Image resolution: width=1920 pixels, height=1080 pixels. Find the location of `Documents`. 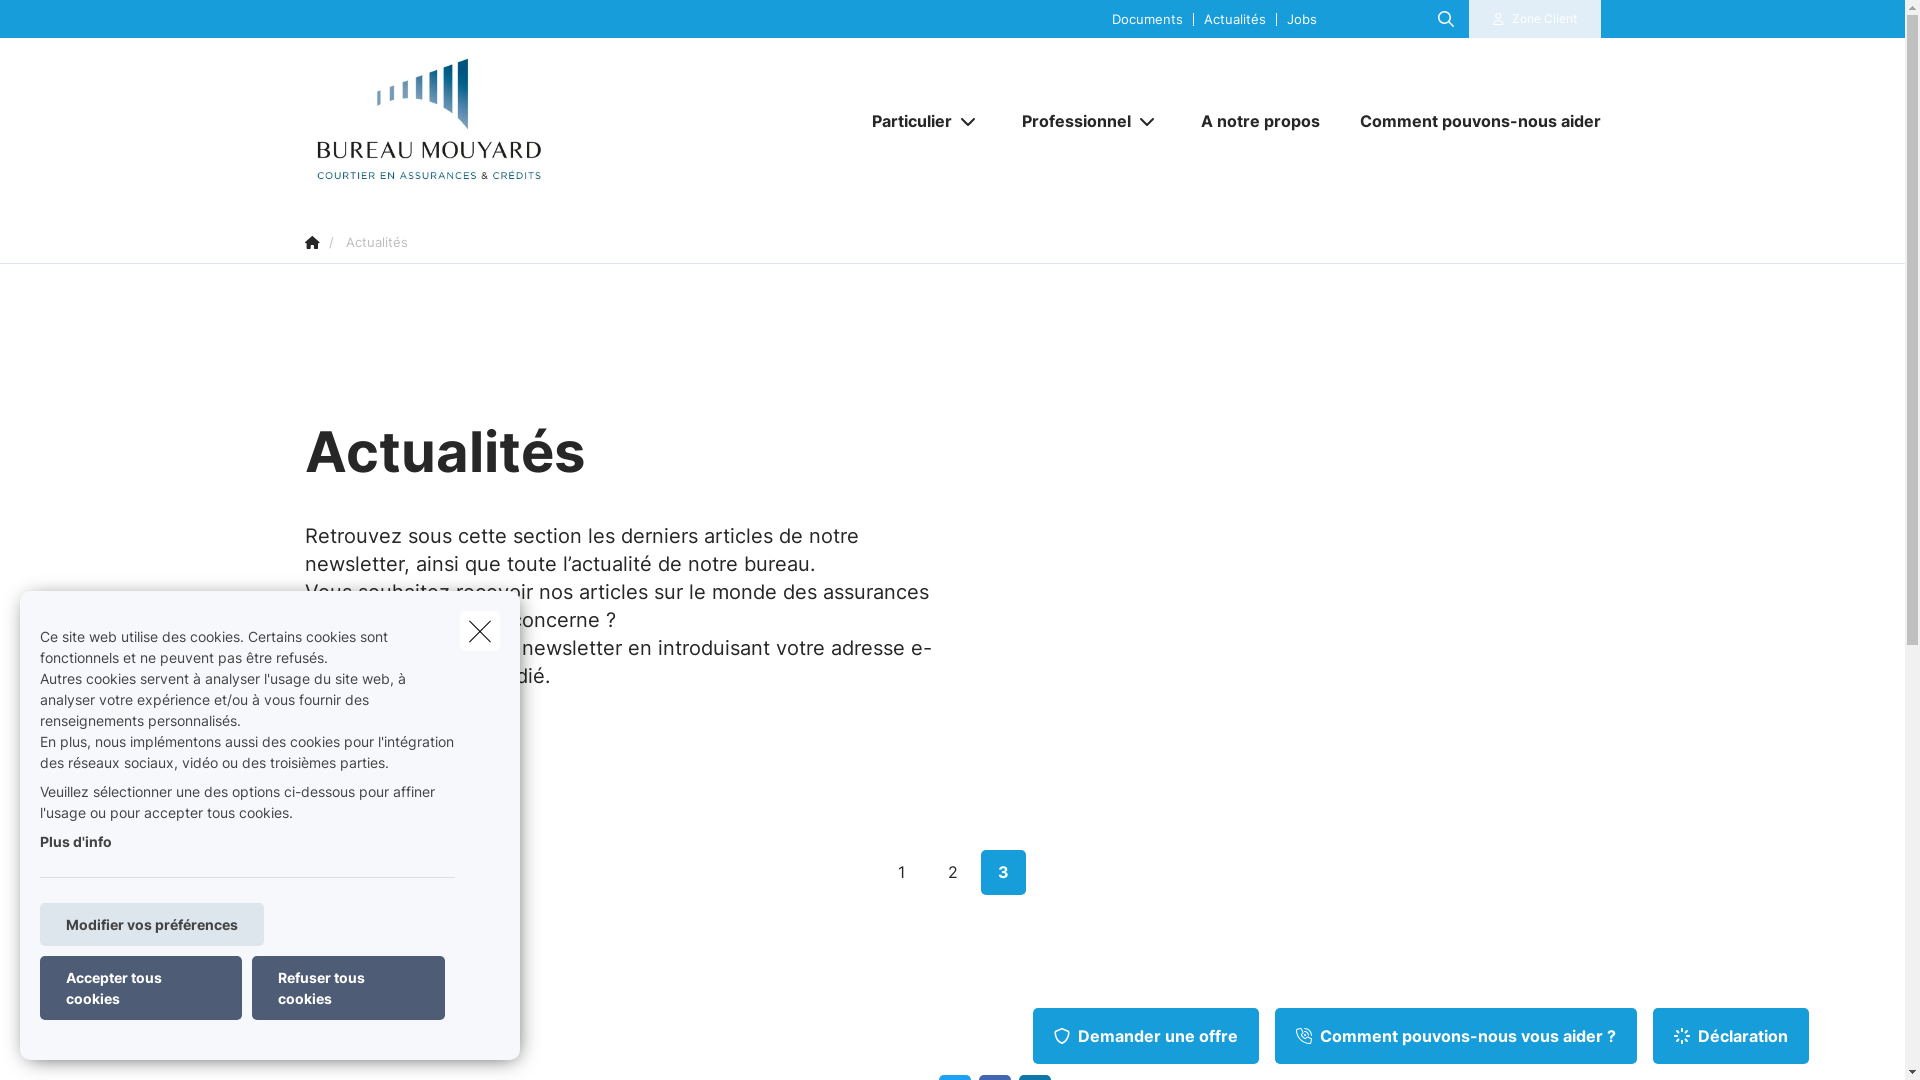

Documents is located at coordinates (1148, 18).